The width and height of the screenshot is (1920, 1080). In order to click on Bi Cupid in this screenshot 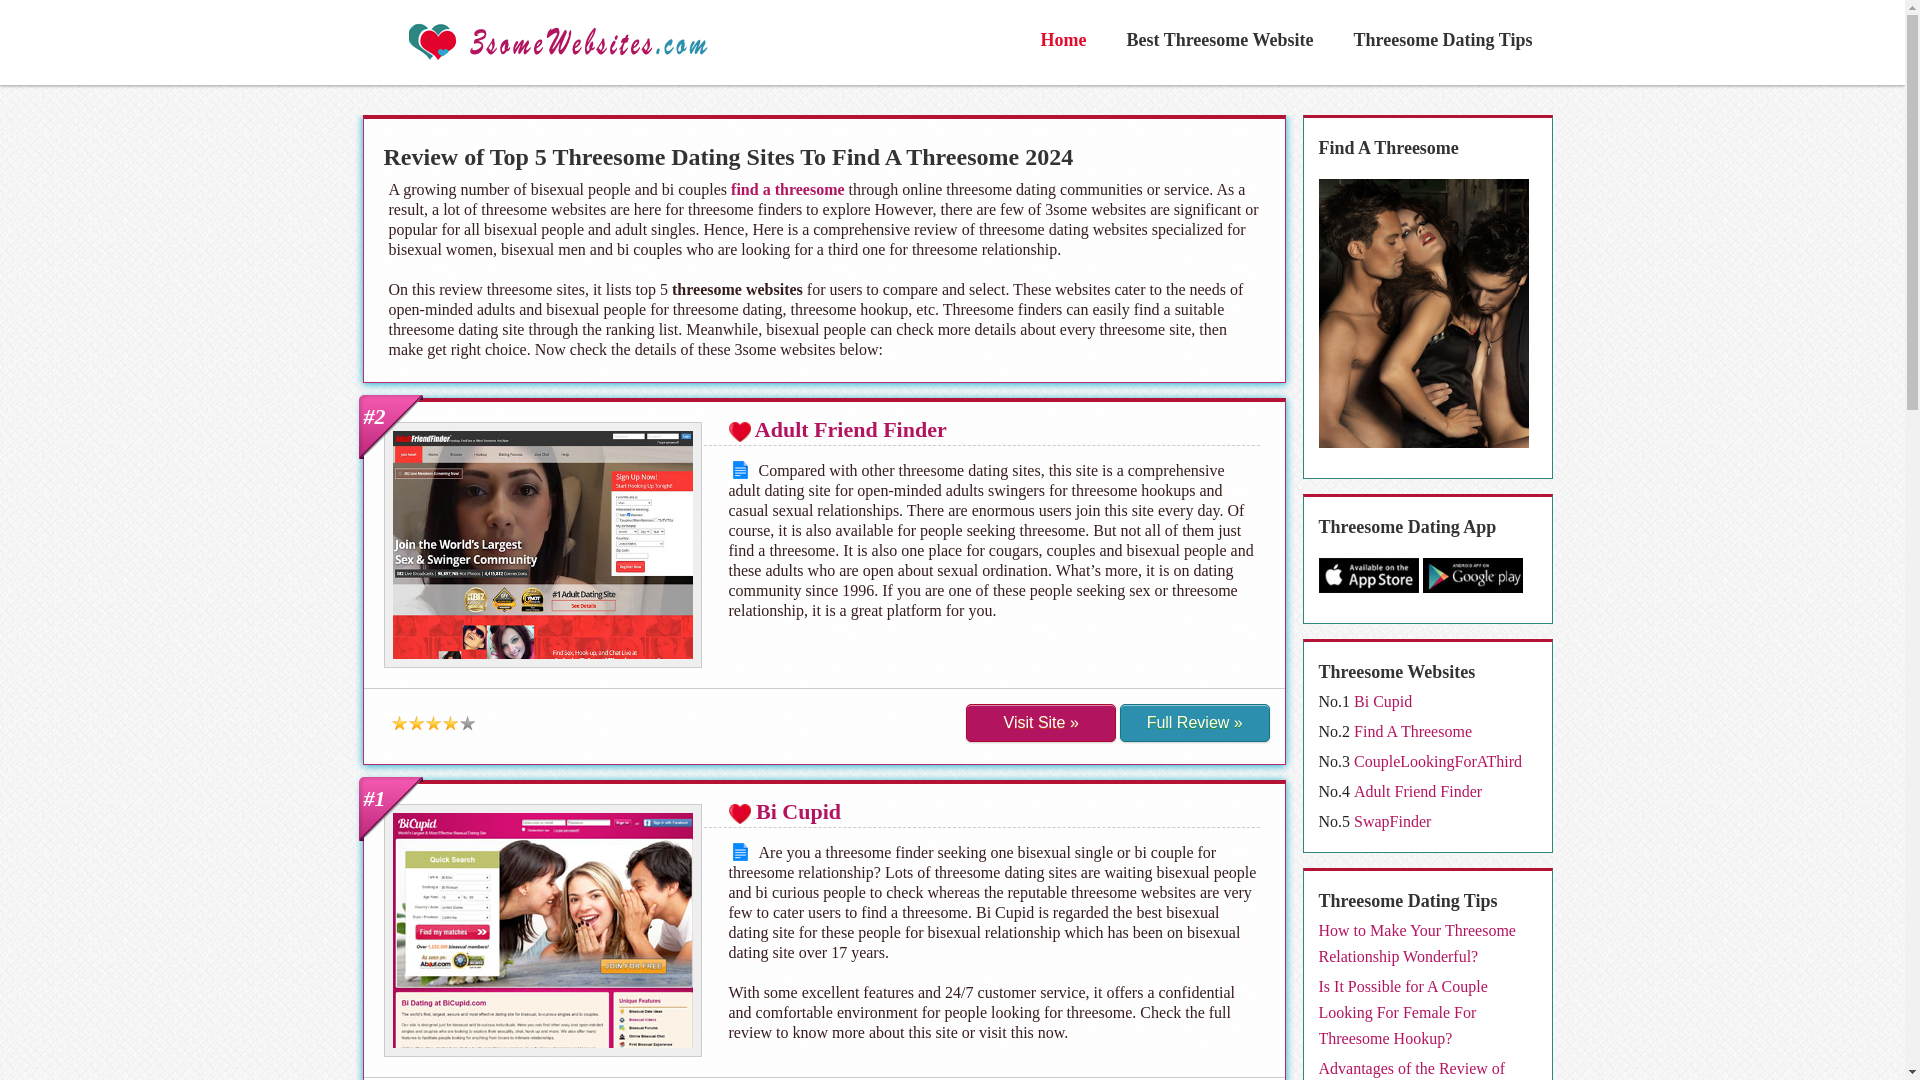, I will do `click(1382, 700)`.